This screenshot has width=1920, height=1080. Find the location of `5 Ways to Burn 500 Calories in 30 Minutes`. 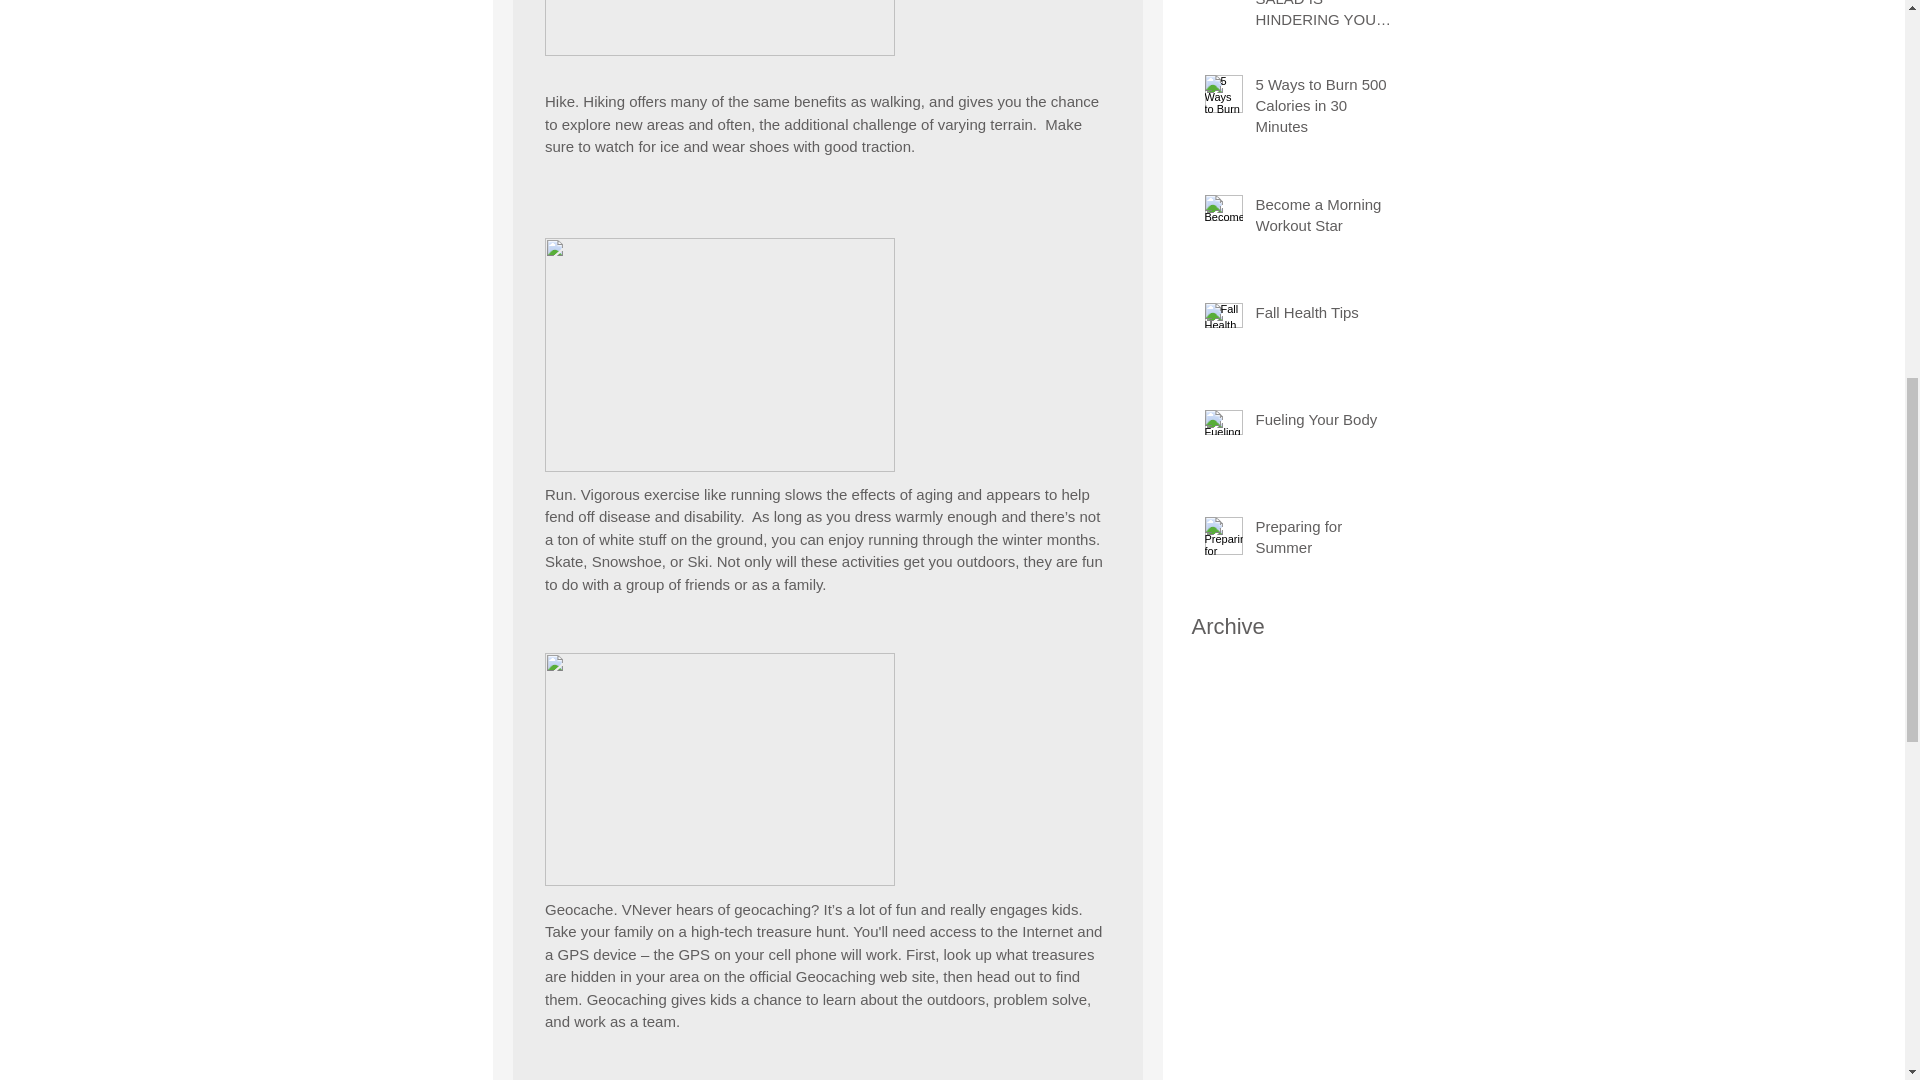

5 Ways to Burn 500 Calories in 30 Minutes is located at coordinates (1327, 109).